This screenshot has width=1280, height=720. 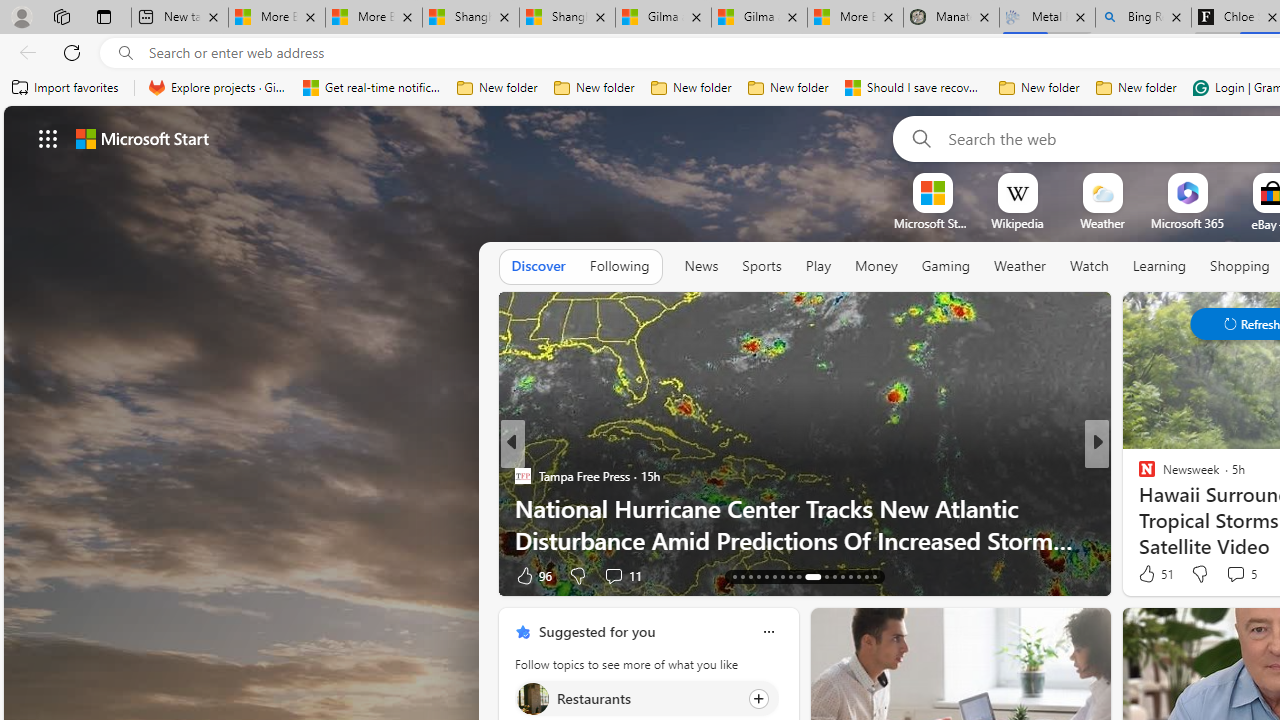 I want to click on Tampa Free Press, so click(x=522, y=476).